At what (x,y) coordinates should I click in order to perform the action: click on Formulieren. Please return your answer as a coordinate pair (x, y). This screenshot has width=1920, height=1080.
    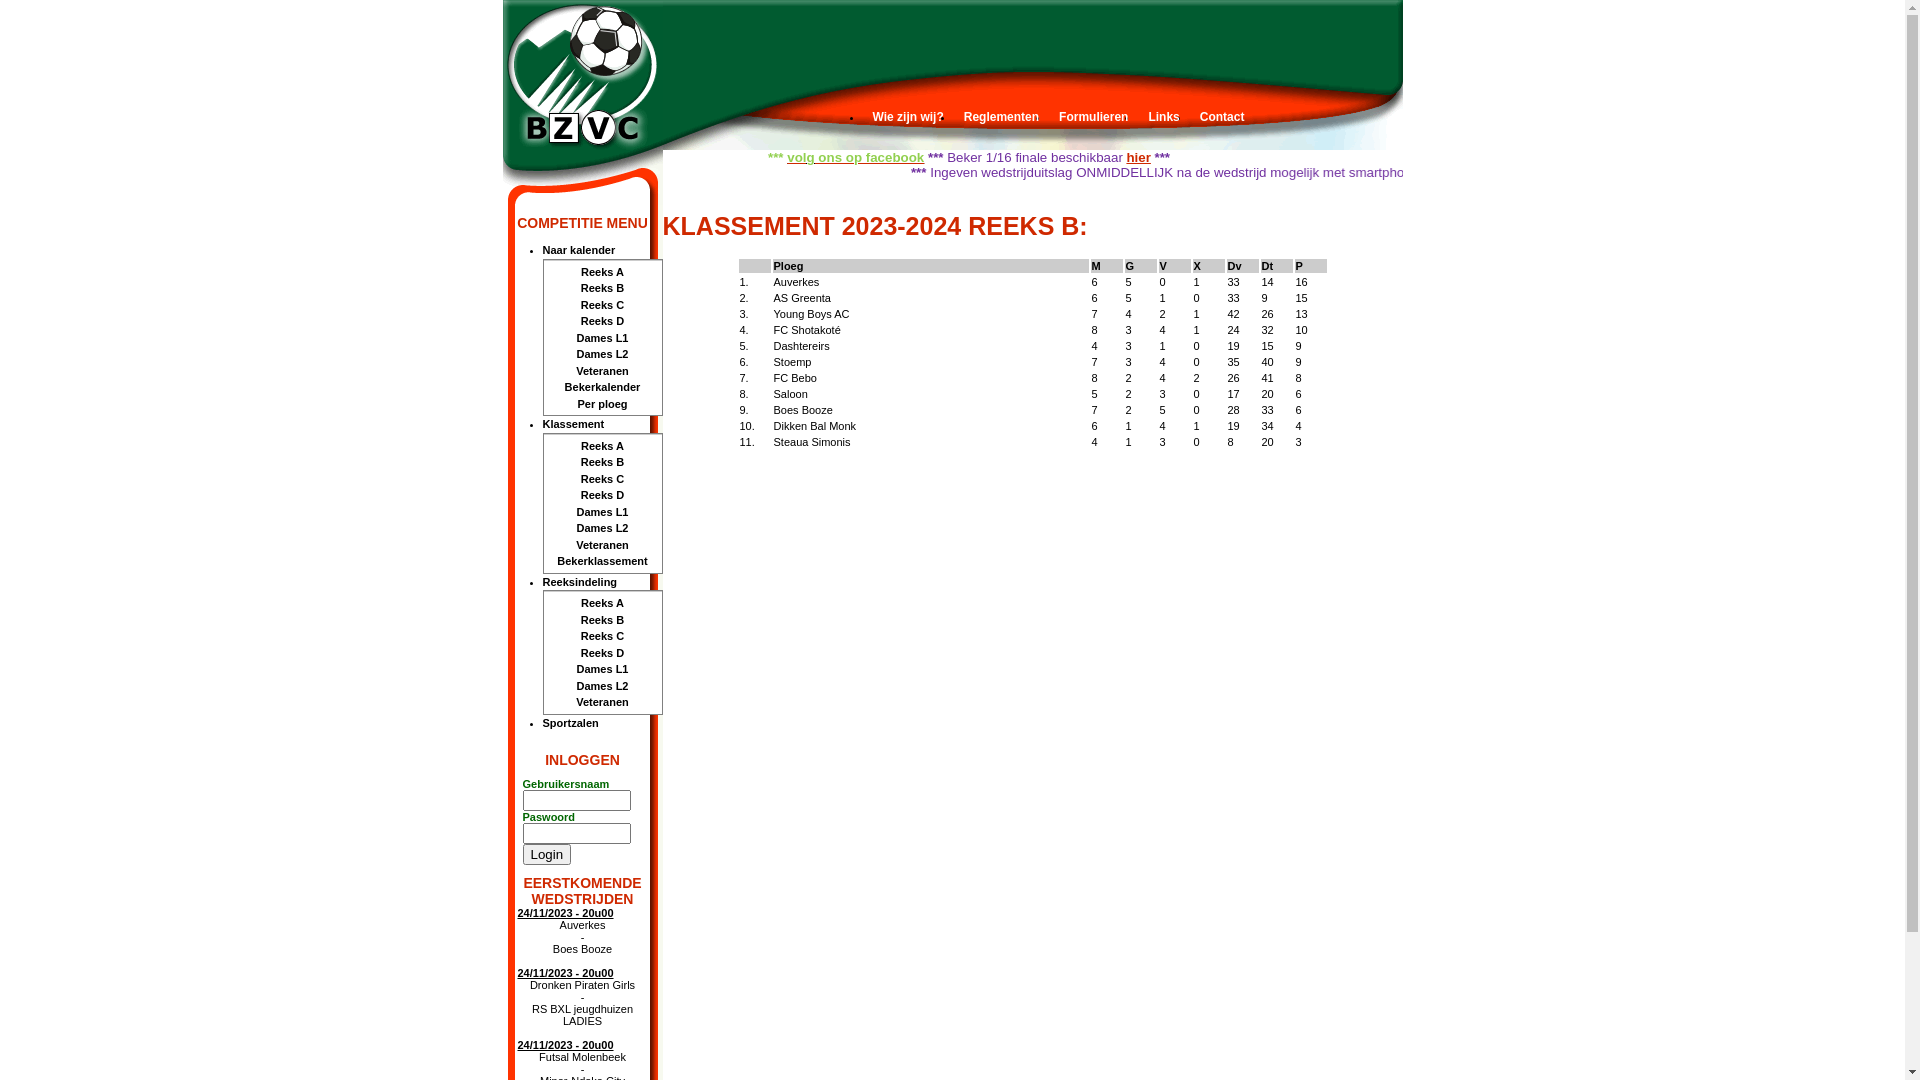
    Looking at the image, I should click on (1094, 117).